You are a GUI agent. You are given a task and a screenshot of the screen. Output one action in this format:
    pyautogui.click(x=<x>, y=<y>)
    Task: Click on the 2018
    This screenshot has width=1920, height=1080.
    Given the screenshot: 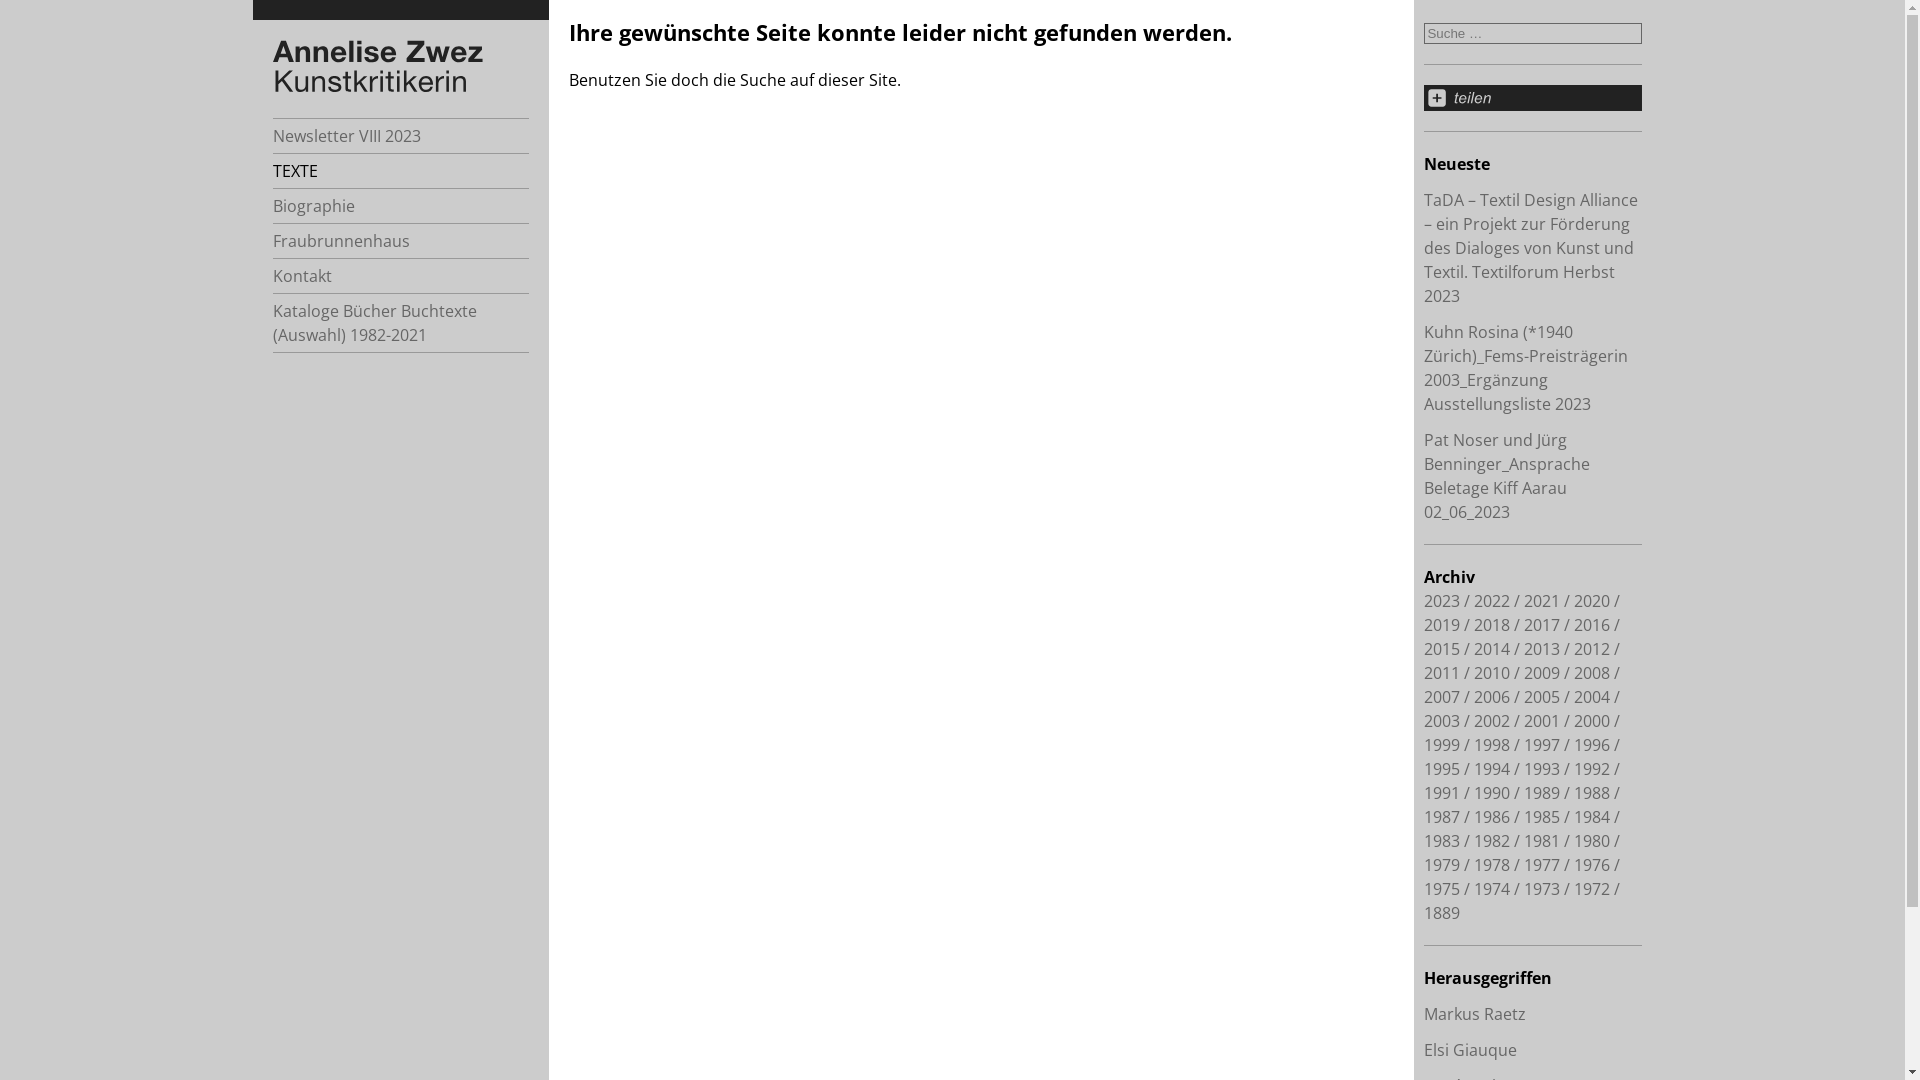 What is the action you would take?
    pyautogui.click(x=1492, y=625)
    